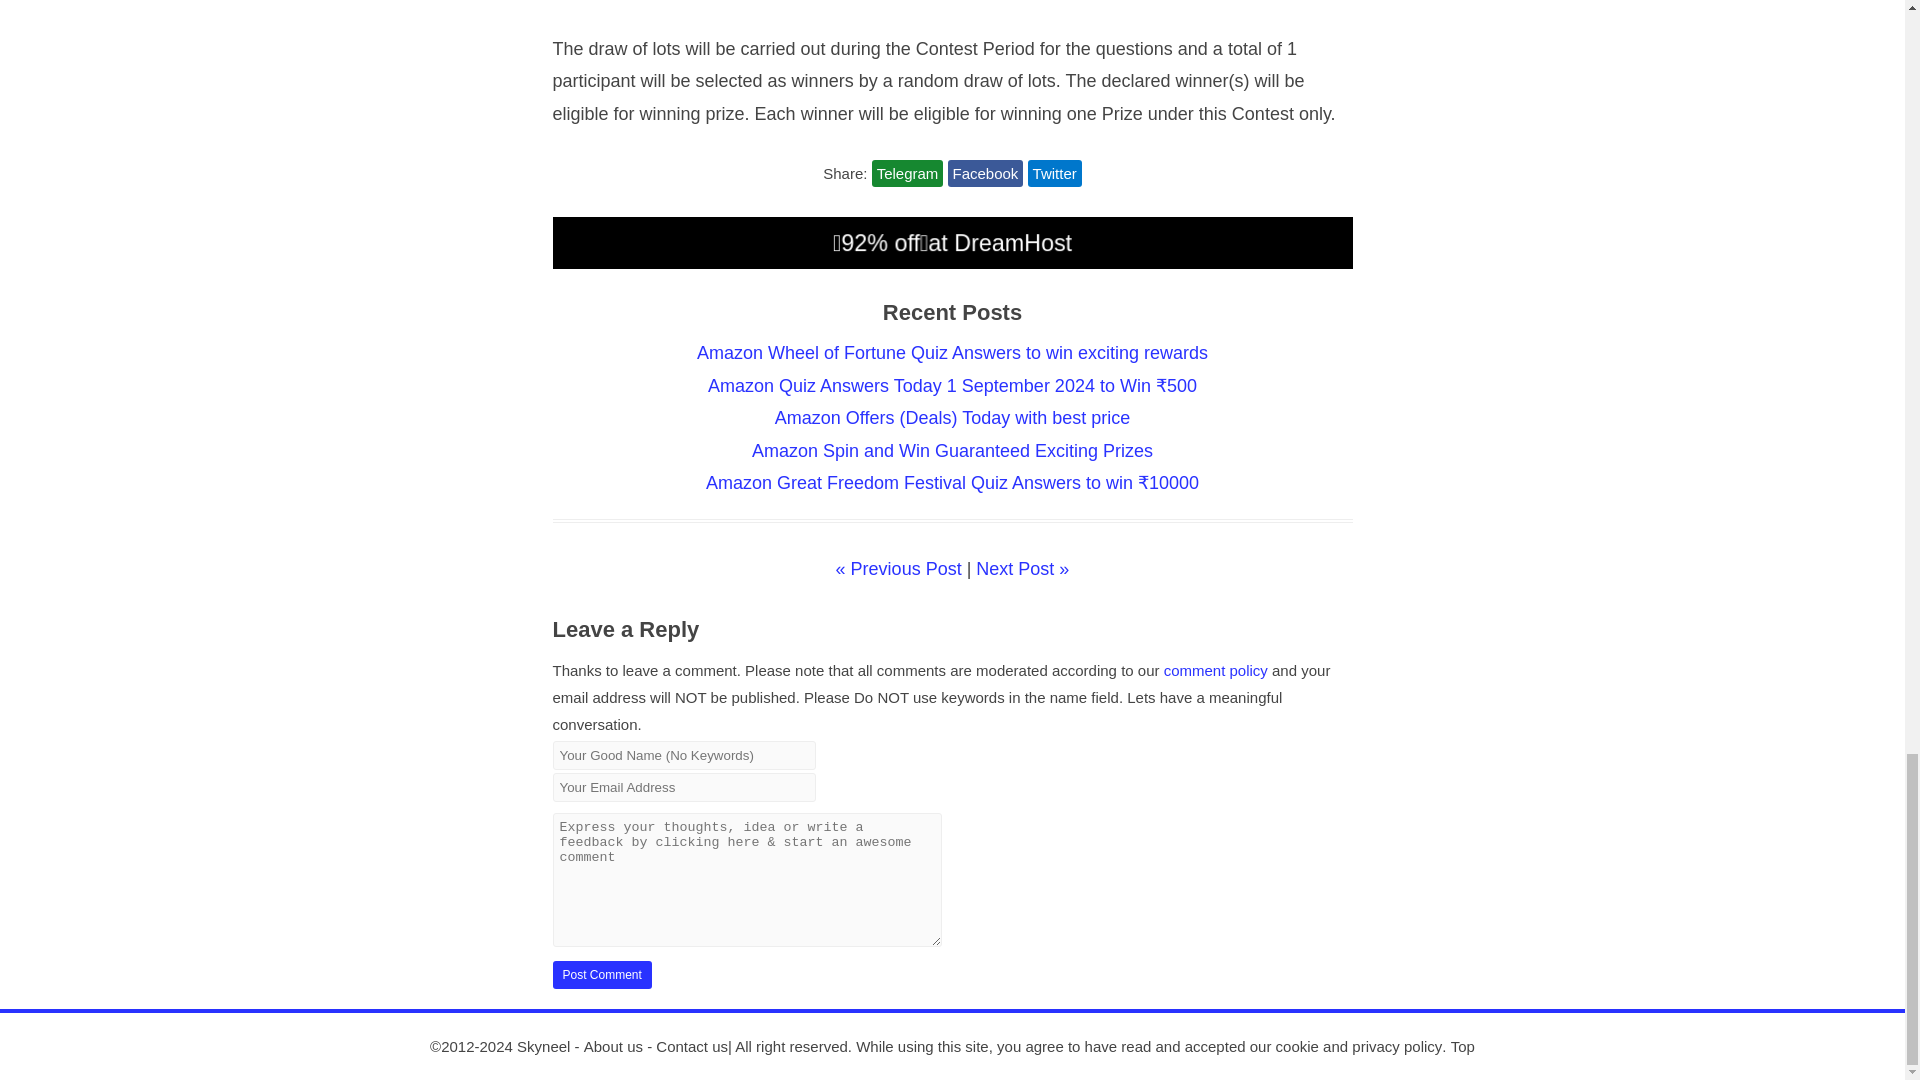 The width and height of the screenshot is (1920, 1080). I want to click on Top, so click(1462, 1046).